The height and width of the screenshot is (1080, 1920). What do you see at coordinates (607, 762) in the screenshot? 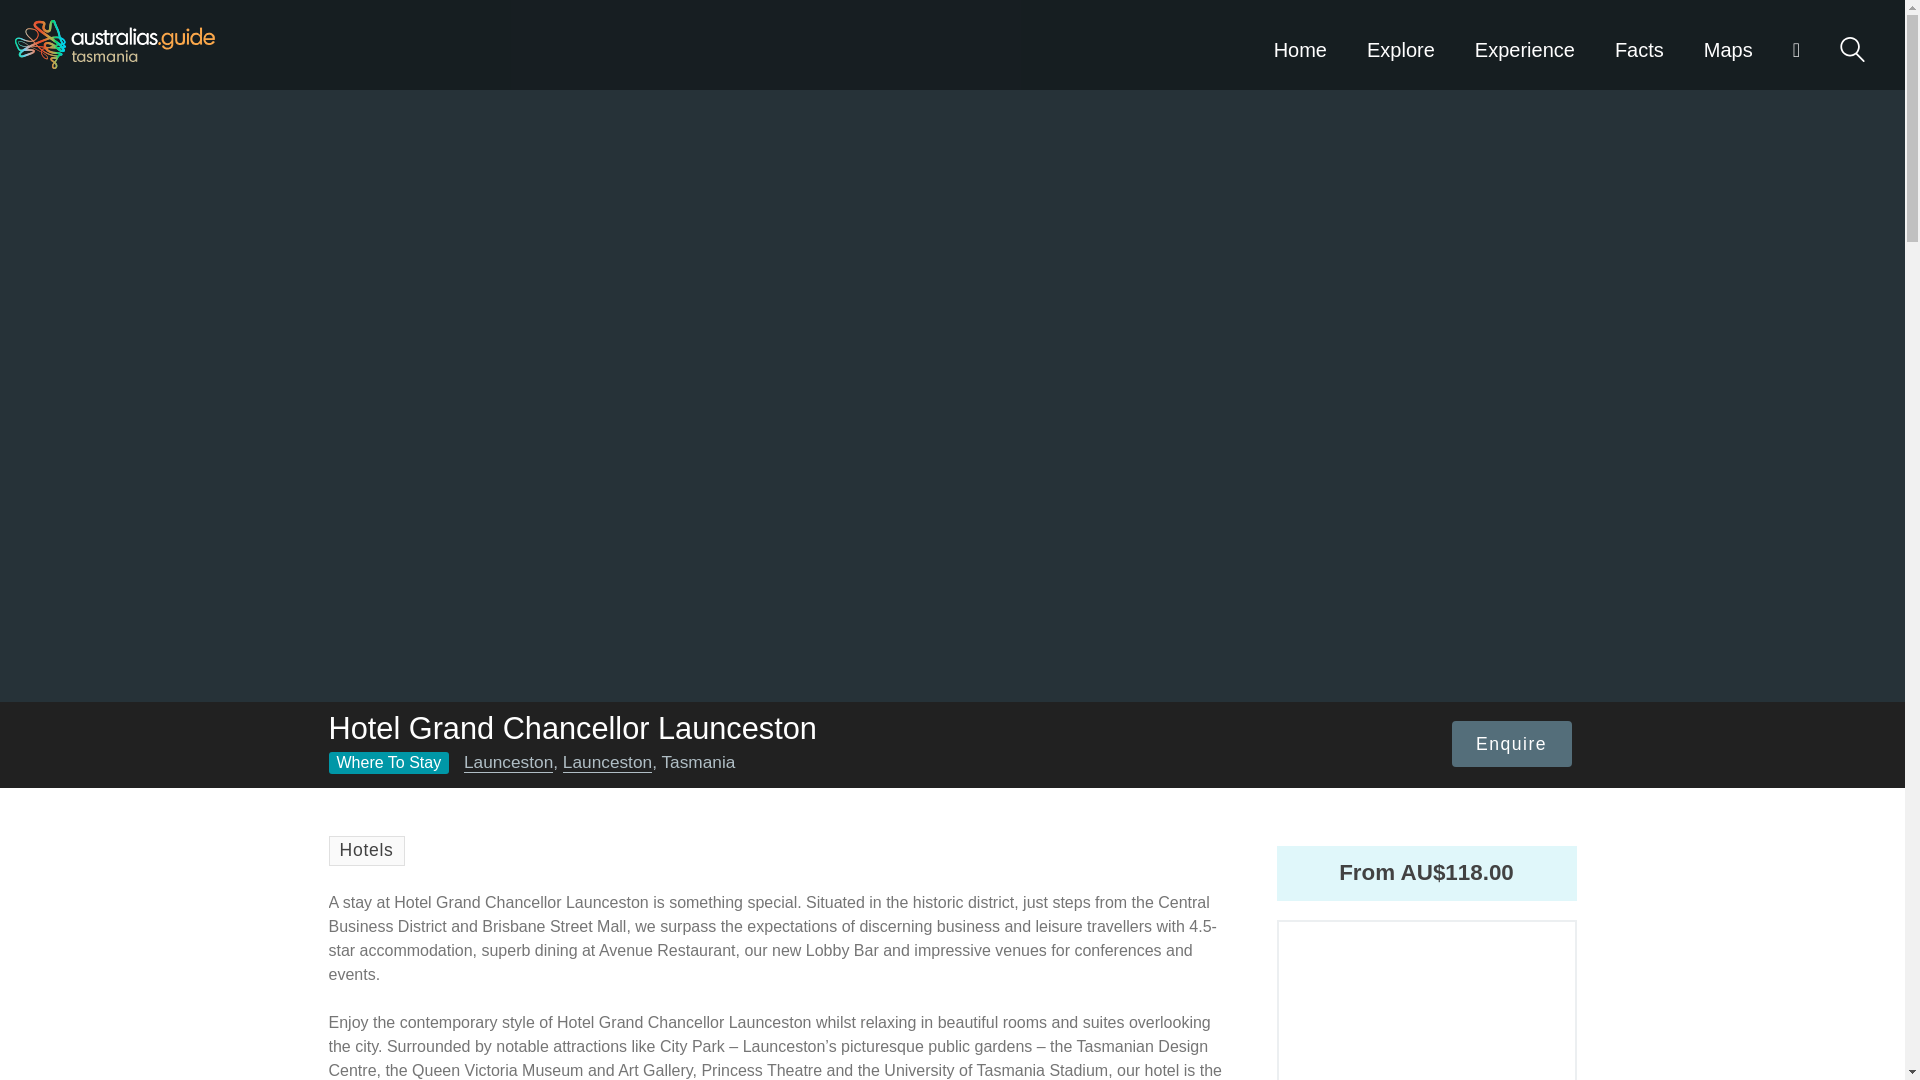
I see `Launceston` at bounding box center [607, 762].